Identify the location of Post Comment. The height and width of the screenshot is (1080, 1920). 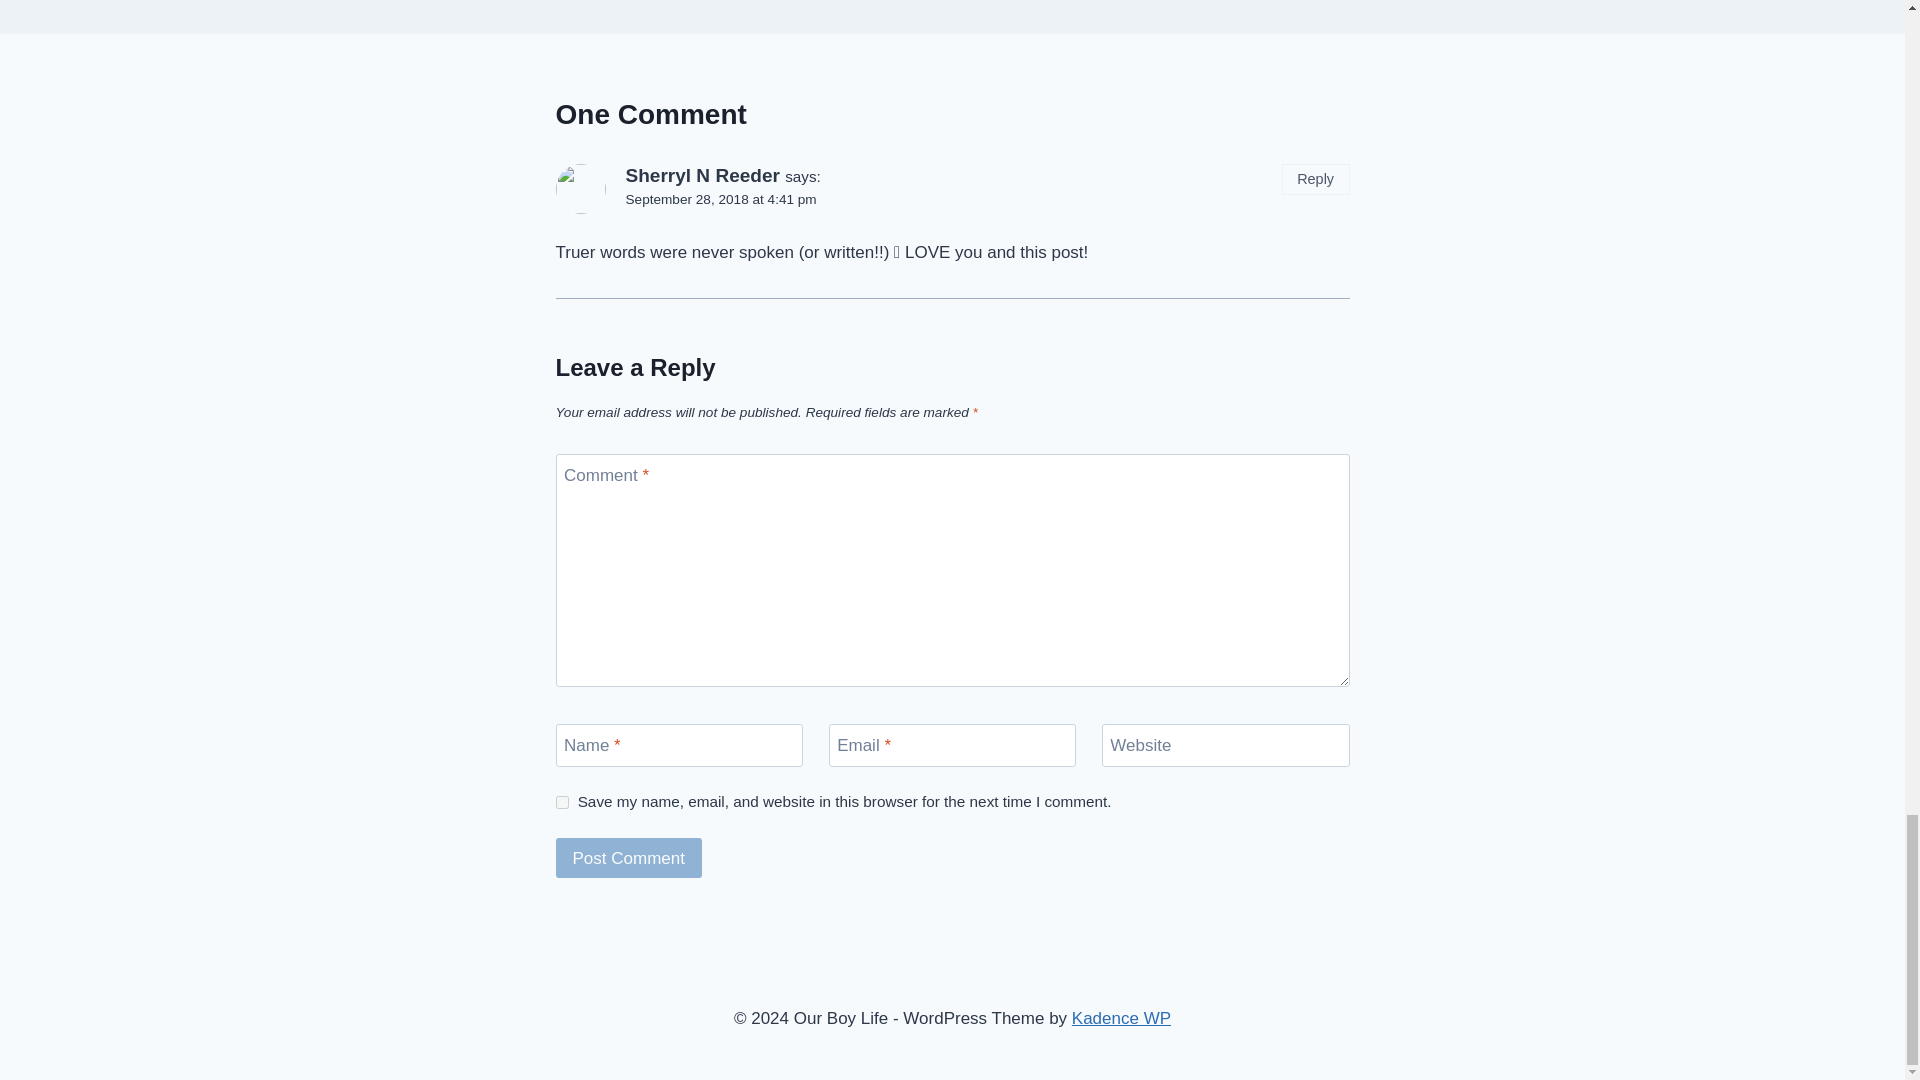
(629, 858).